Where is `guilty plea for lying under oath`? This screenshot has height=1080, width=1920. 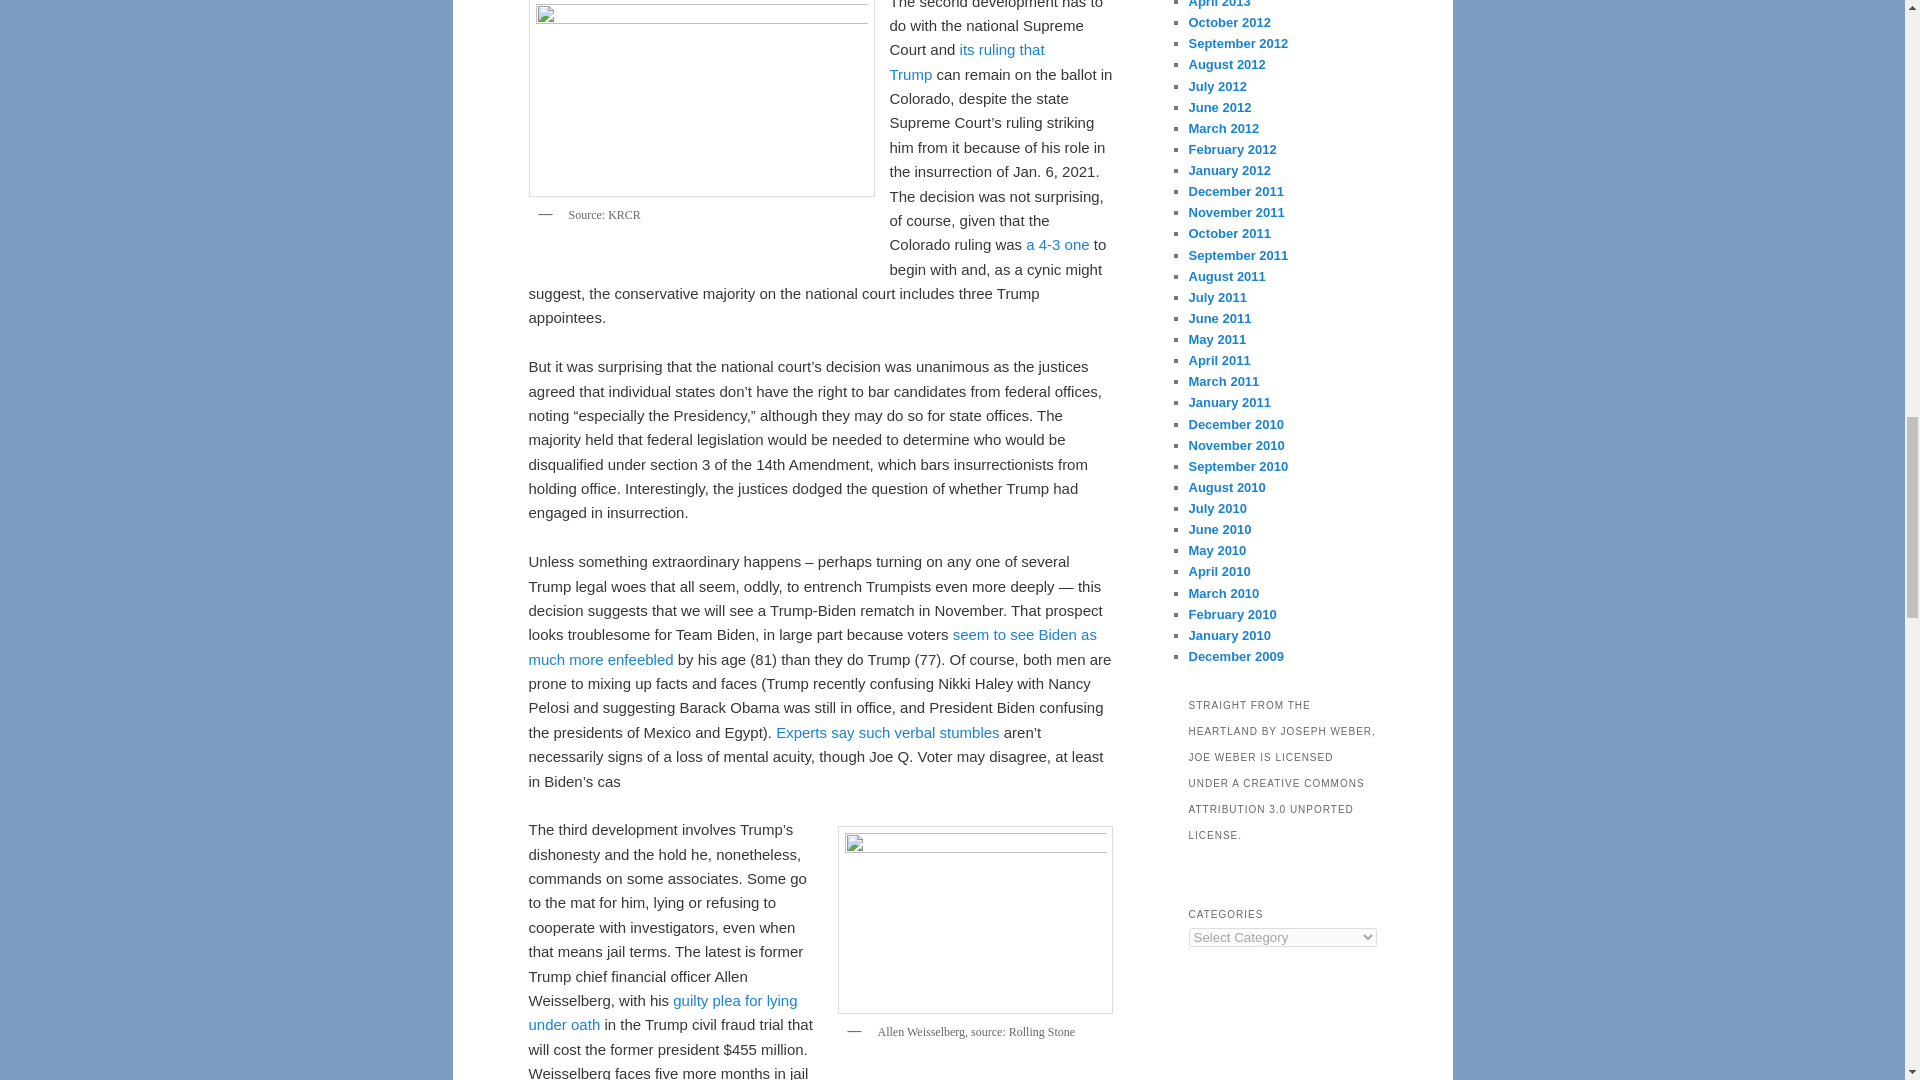
guilty plea for lying under oath is located at coordinates (662, 1012).